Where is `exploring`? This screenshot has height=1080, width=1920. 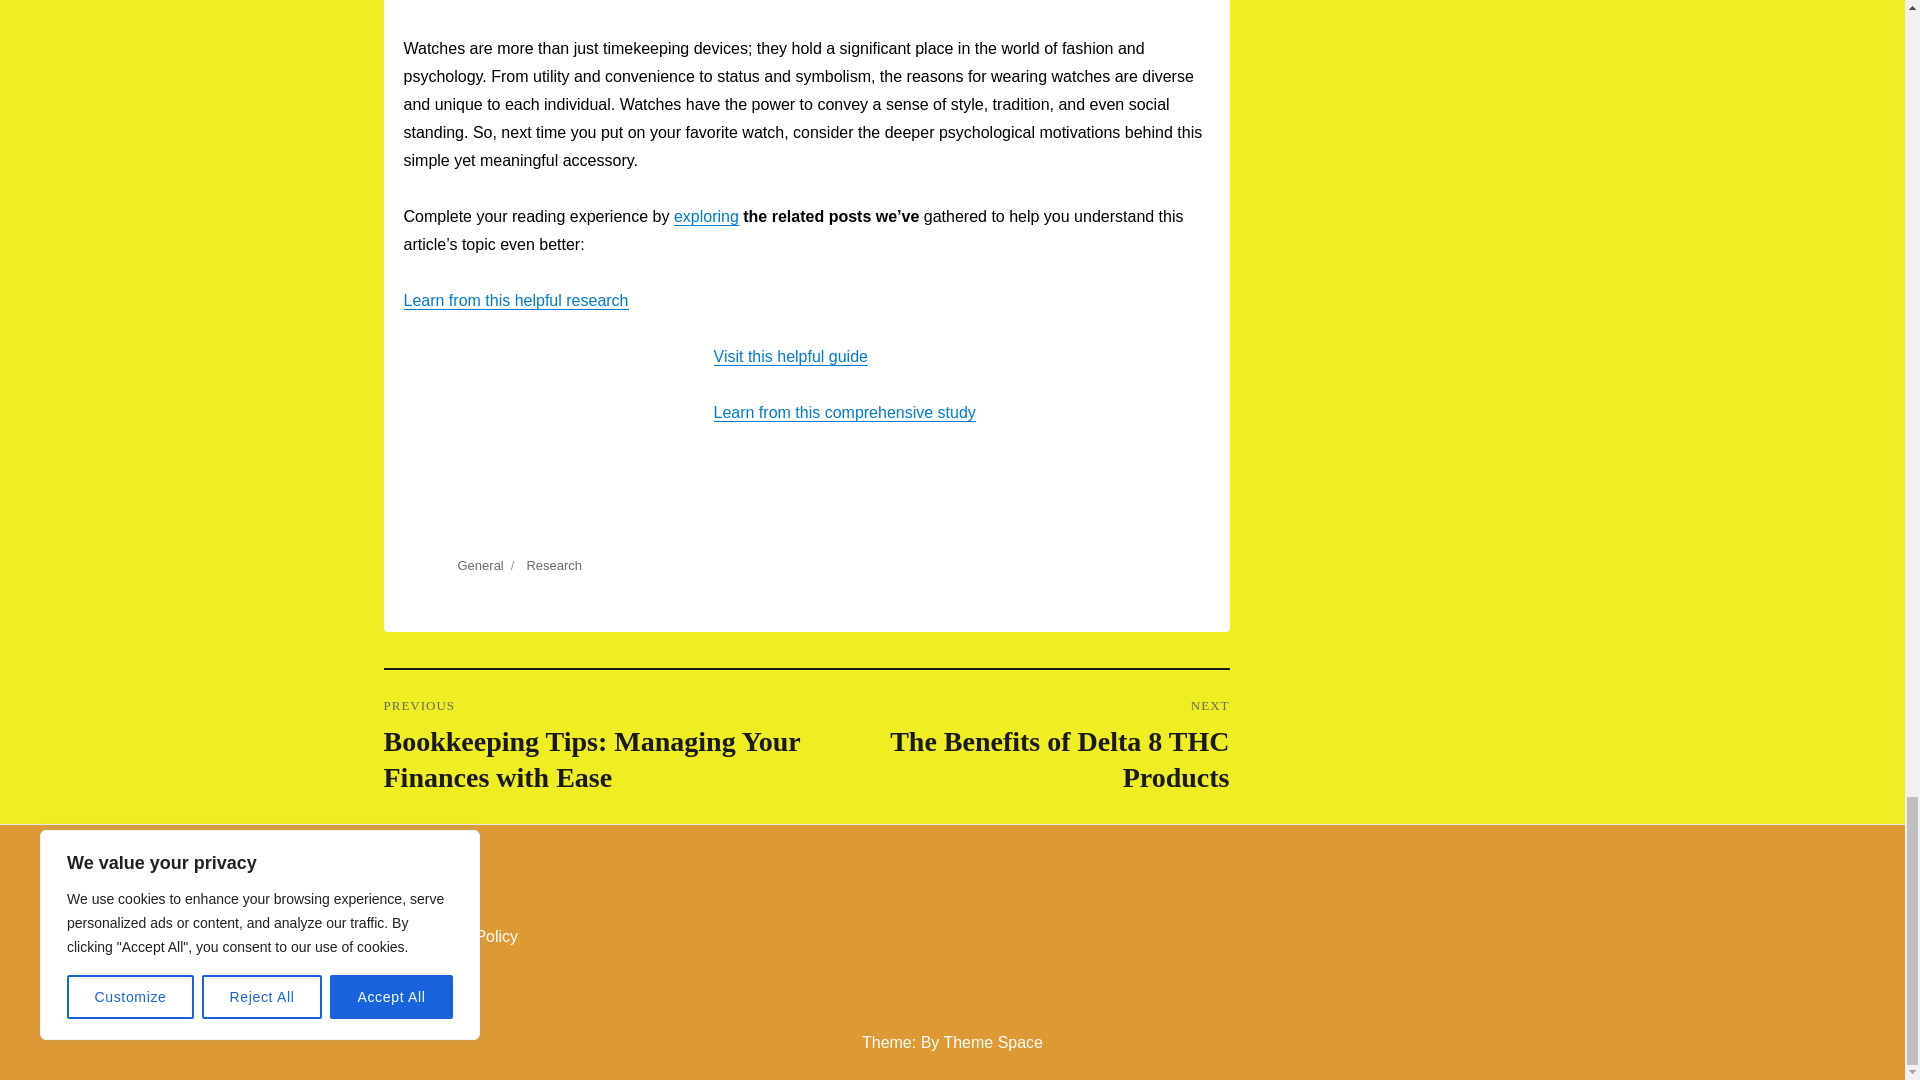
exploring is located at coordinates (706, 216).